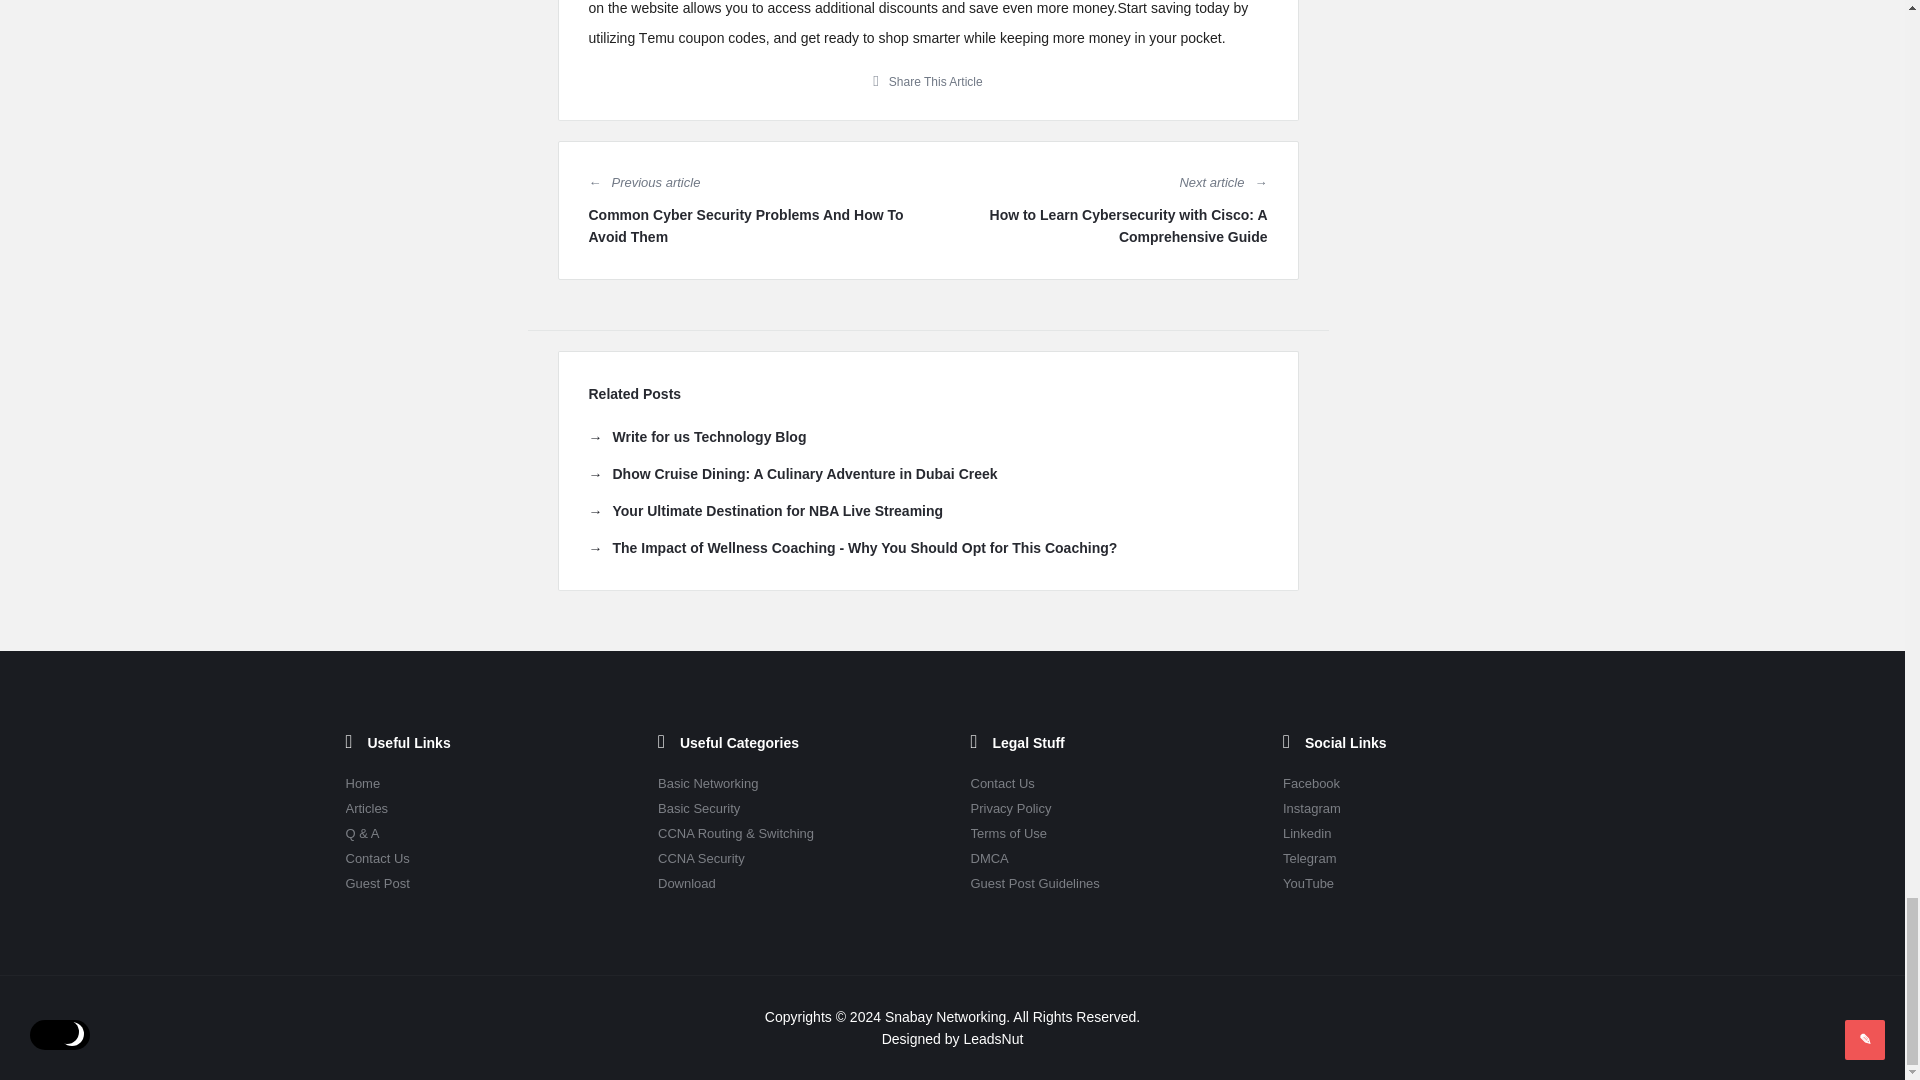 The height and width of the screenshot is (1080, 1920). What do you see at coordinates (792, 474) in the screenshot?
I see `Dhow Cruise Dining: A Culinary Adventure in Dubai Creek` at bounding box center [792, 474].